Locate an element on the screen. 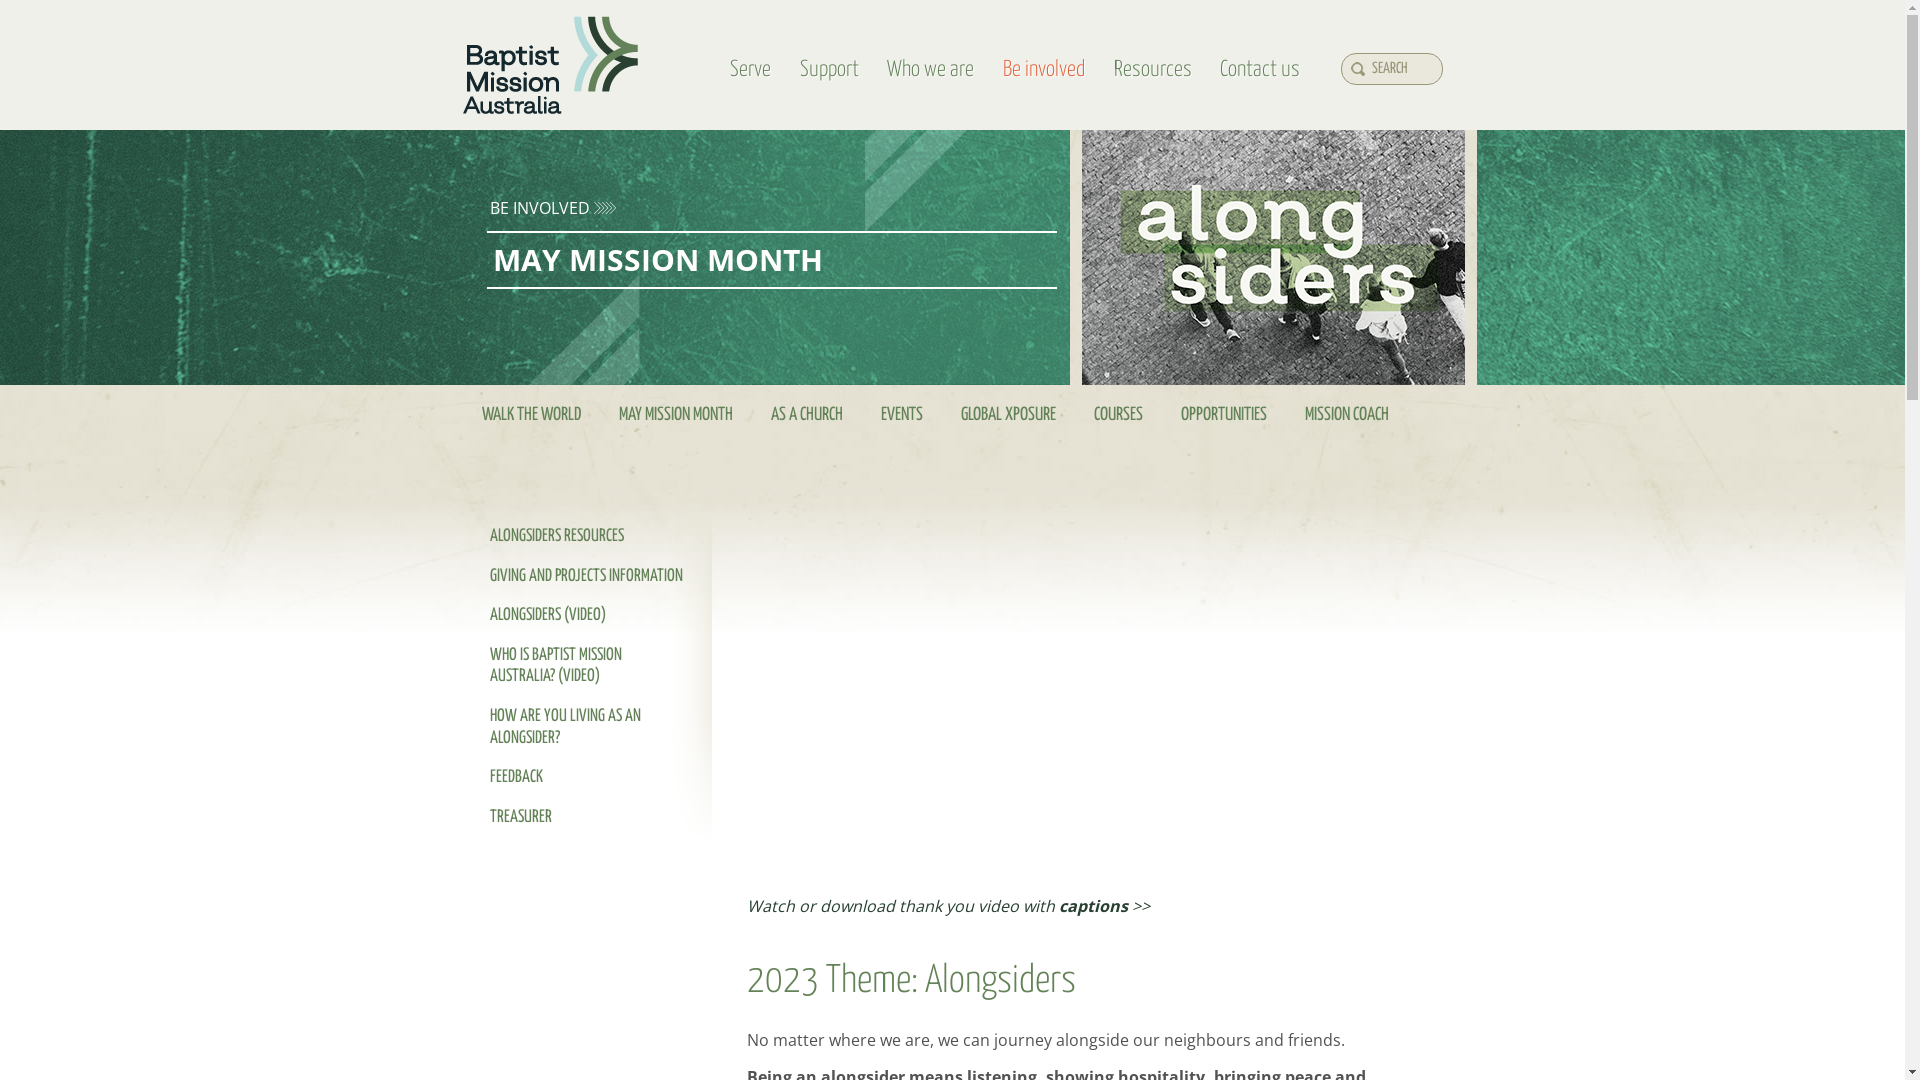 The height and width of the screenshot is (1080, 1920). TREASURER is located at coordinates (586, 818).